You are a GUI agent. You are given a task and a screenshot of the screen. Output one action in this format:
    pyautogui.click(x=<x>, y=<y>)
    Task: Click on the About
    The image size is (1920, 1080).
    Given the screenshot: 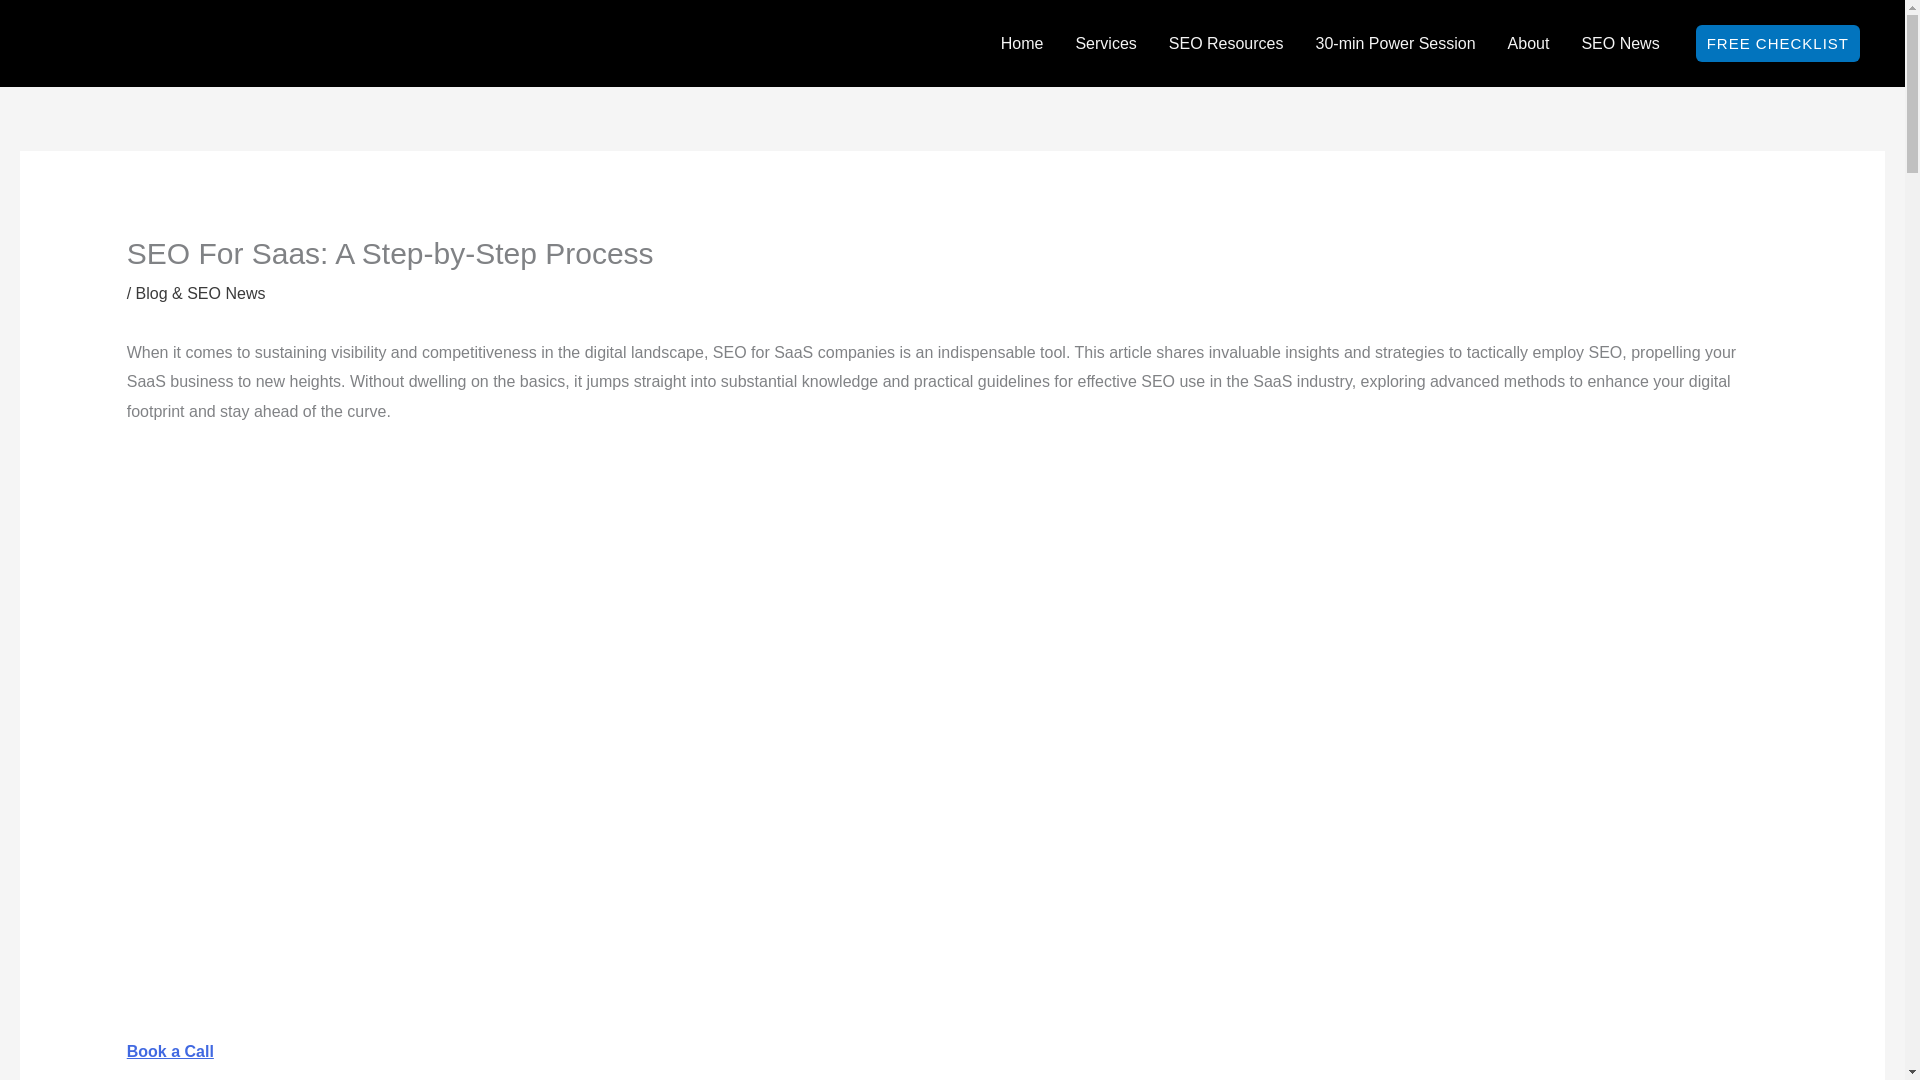 What is the action you would take?
    pyautogui.click(x=1528, y=43)
    